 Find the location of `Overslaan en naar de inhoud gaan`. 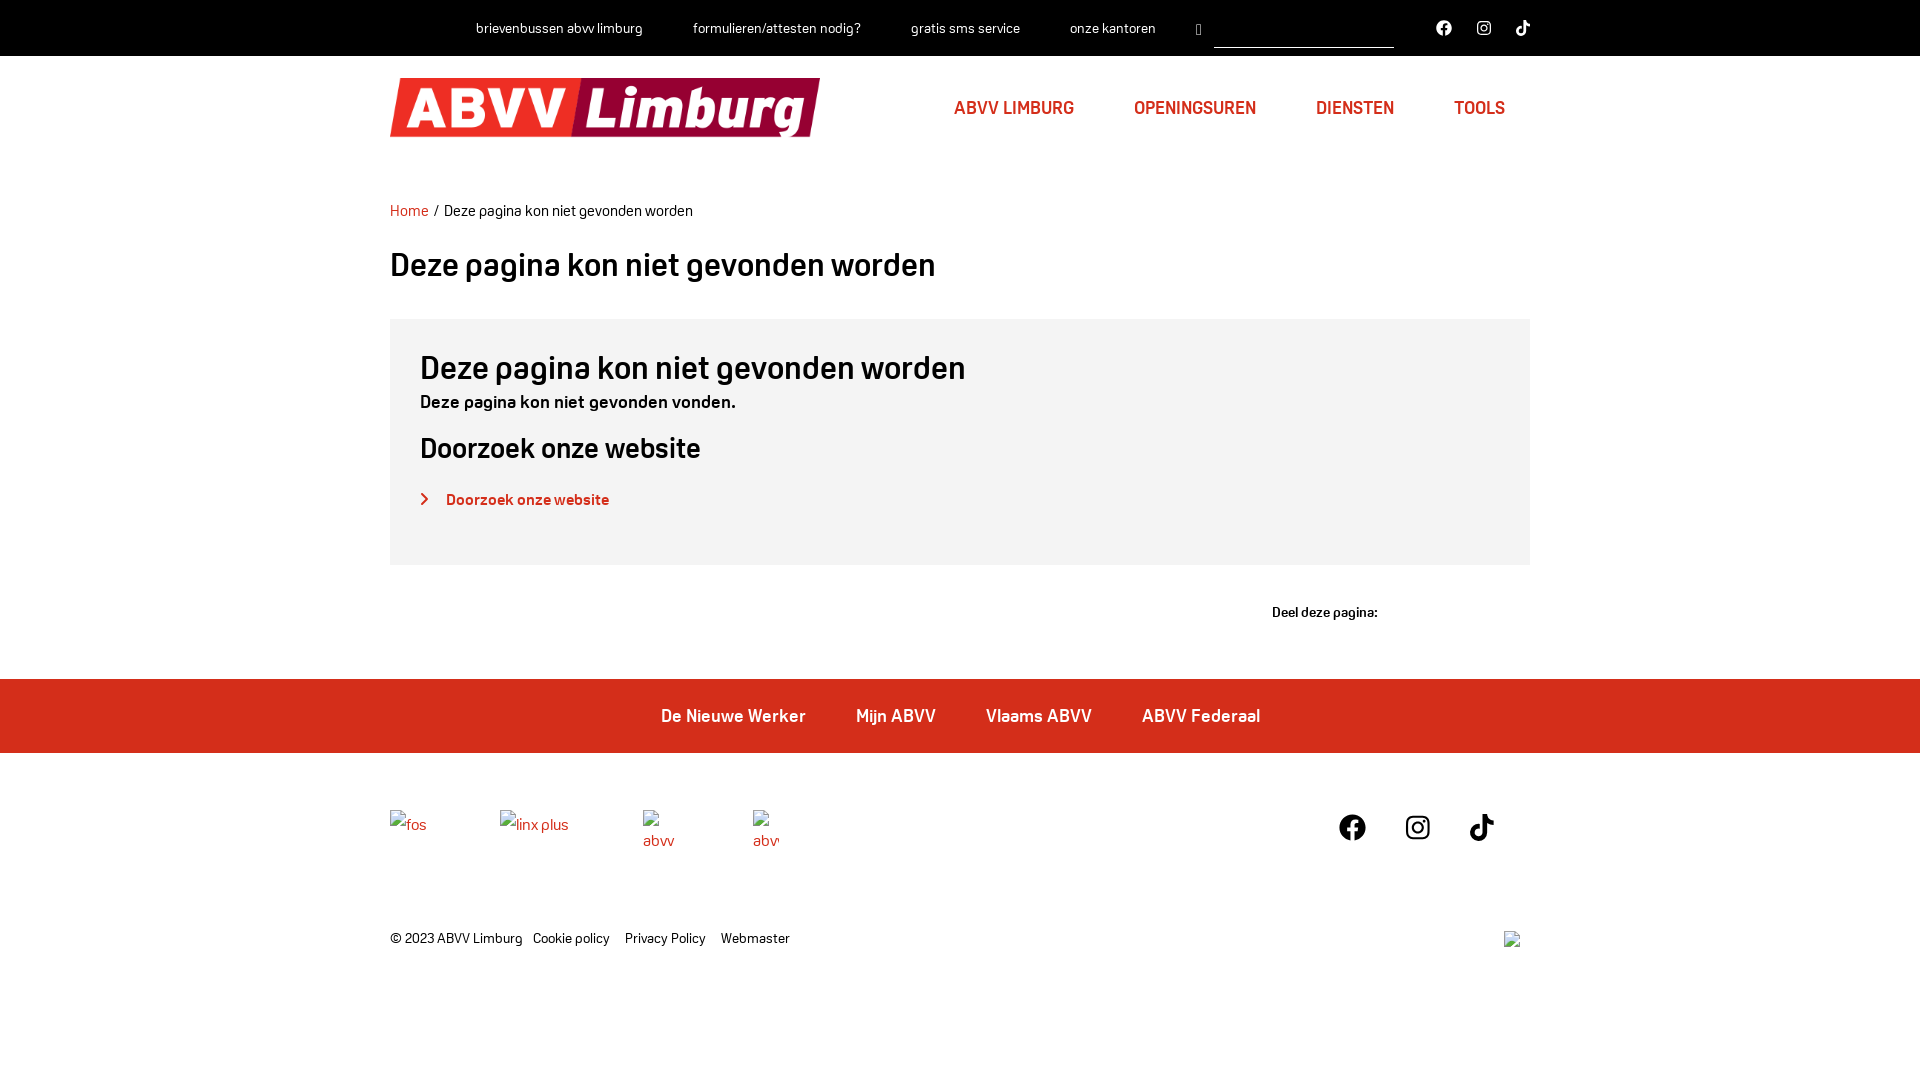

Overslaan en naar de inhoud gaan is located at coordinates (0, 0).